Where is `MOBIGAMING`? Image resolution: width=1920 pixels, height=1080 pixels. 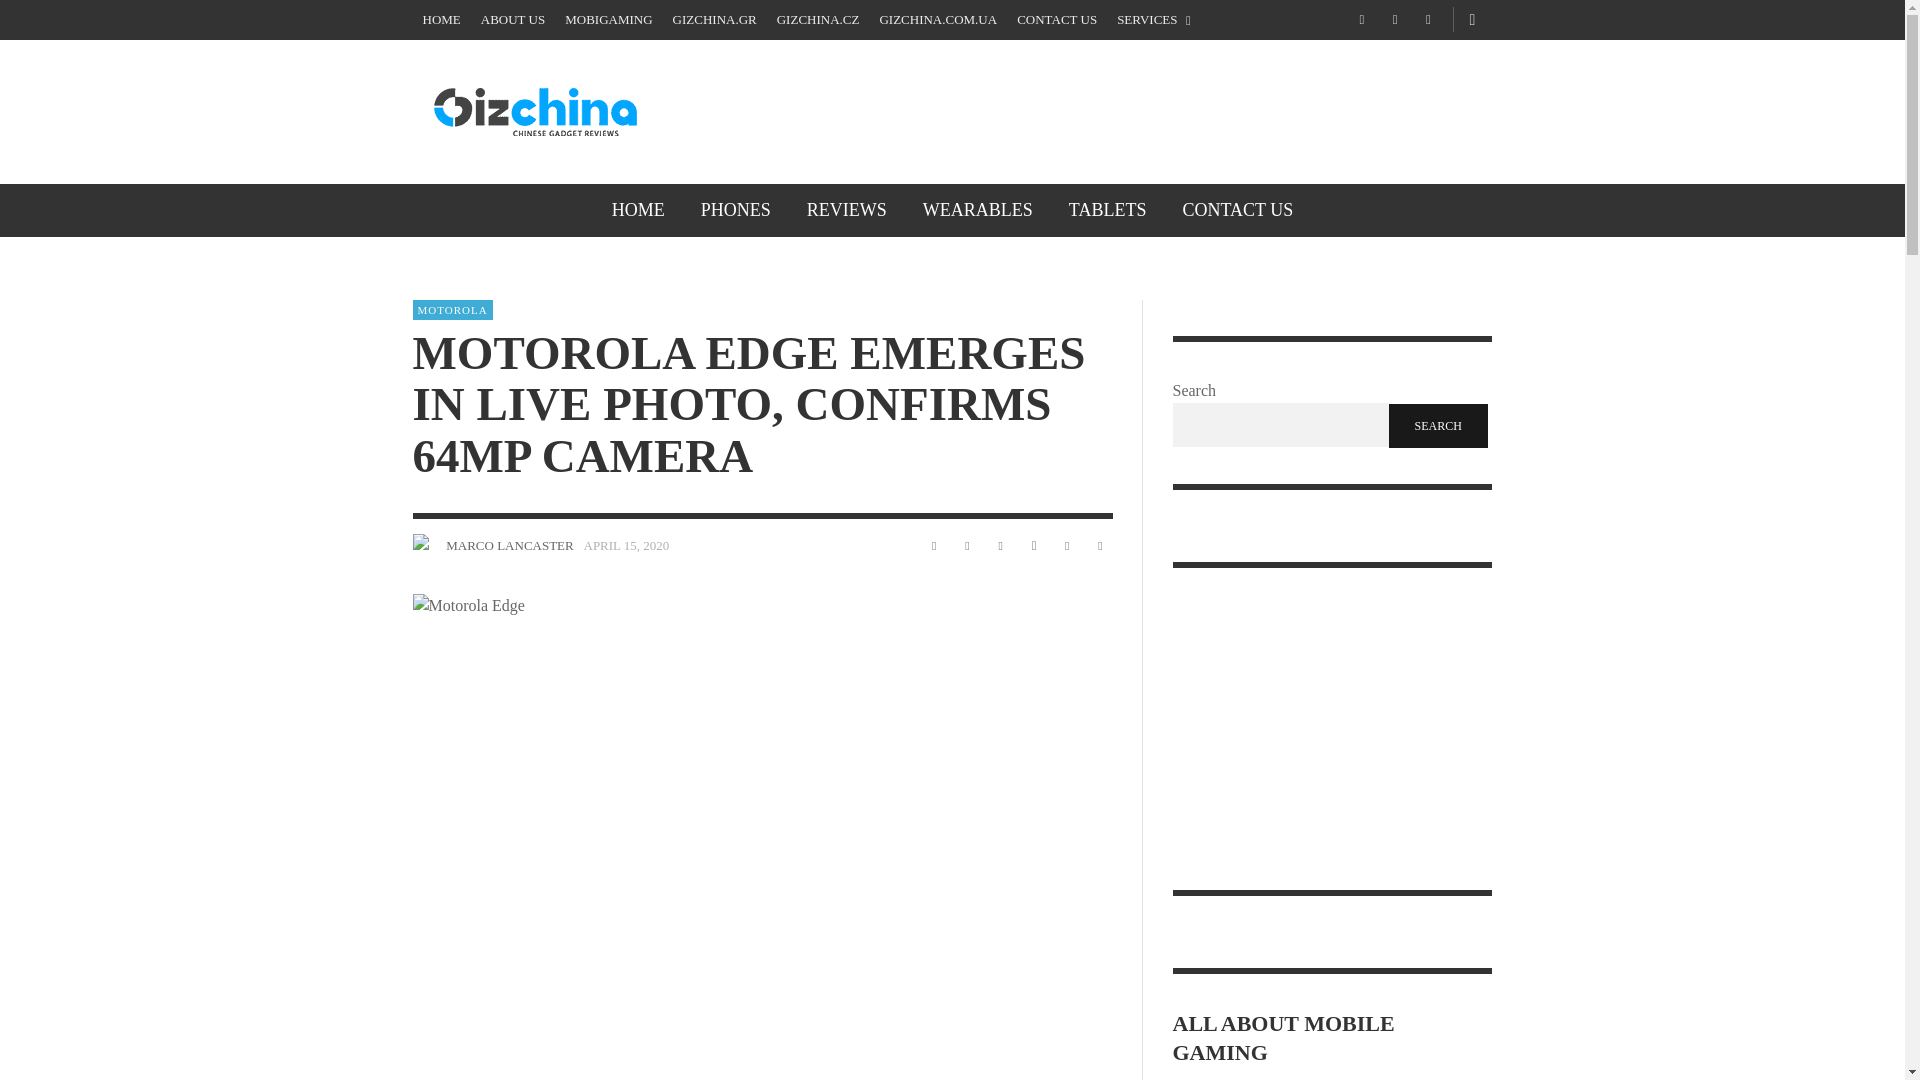
MOBIGAMING is located at coordinates (608, 20).